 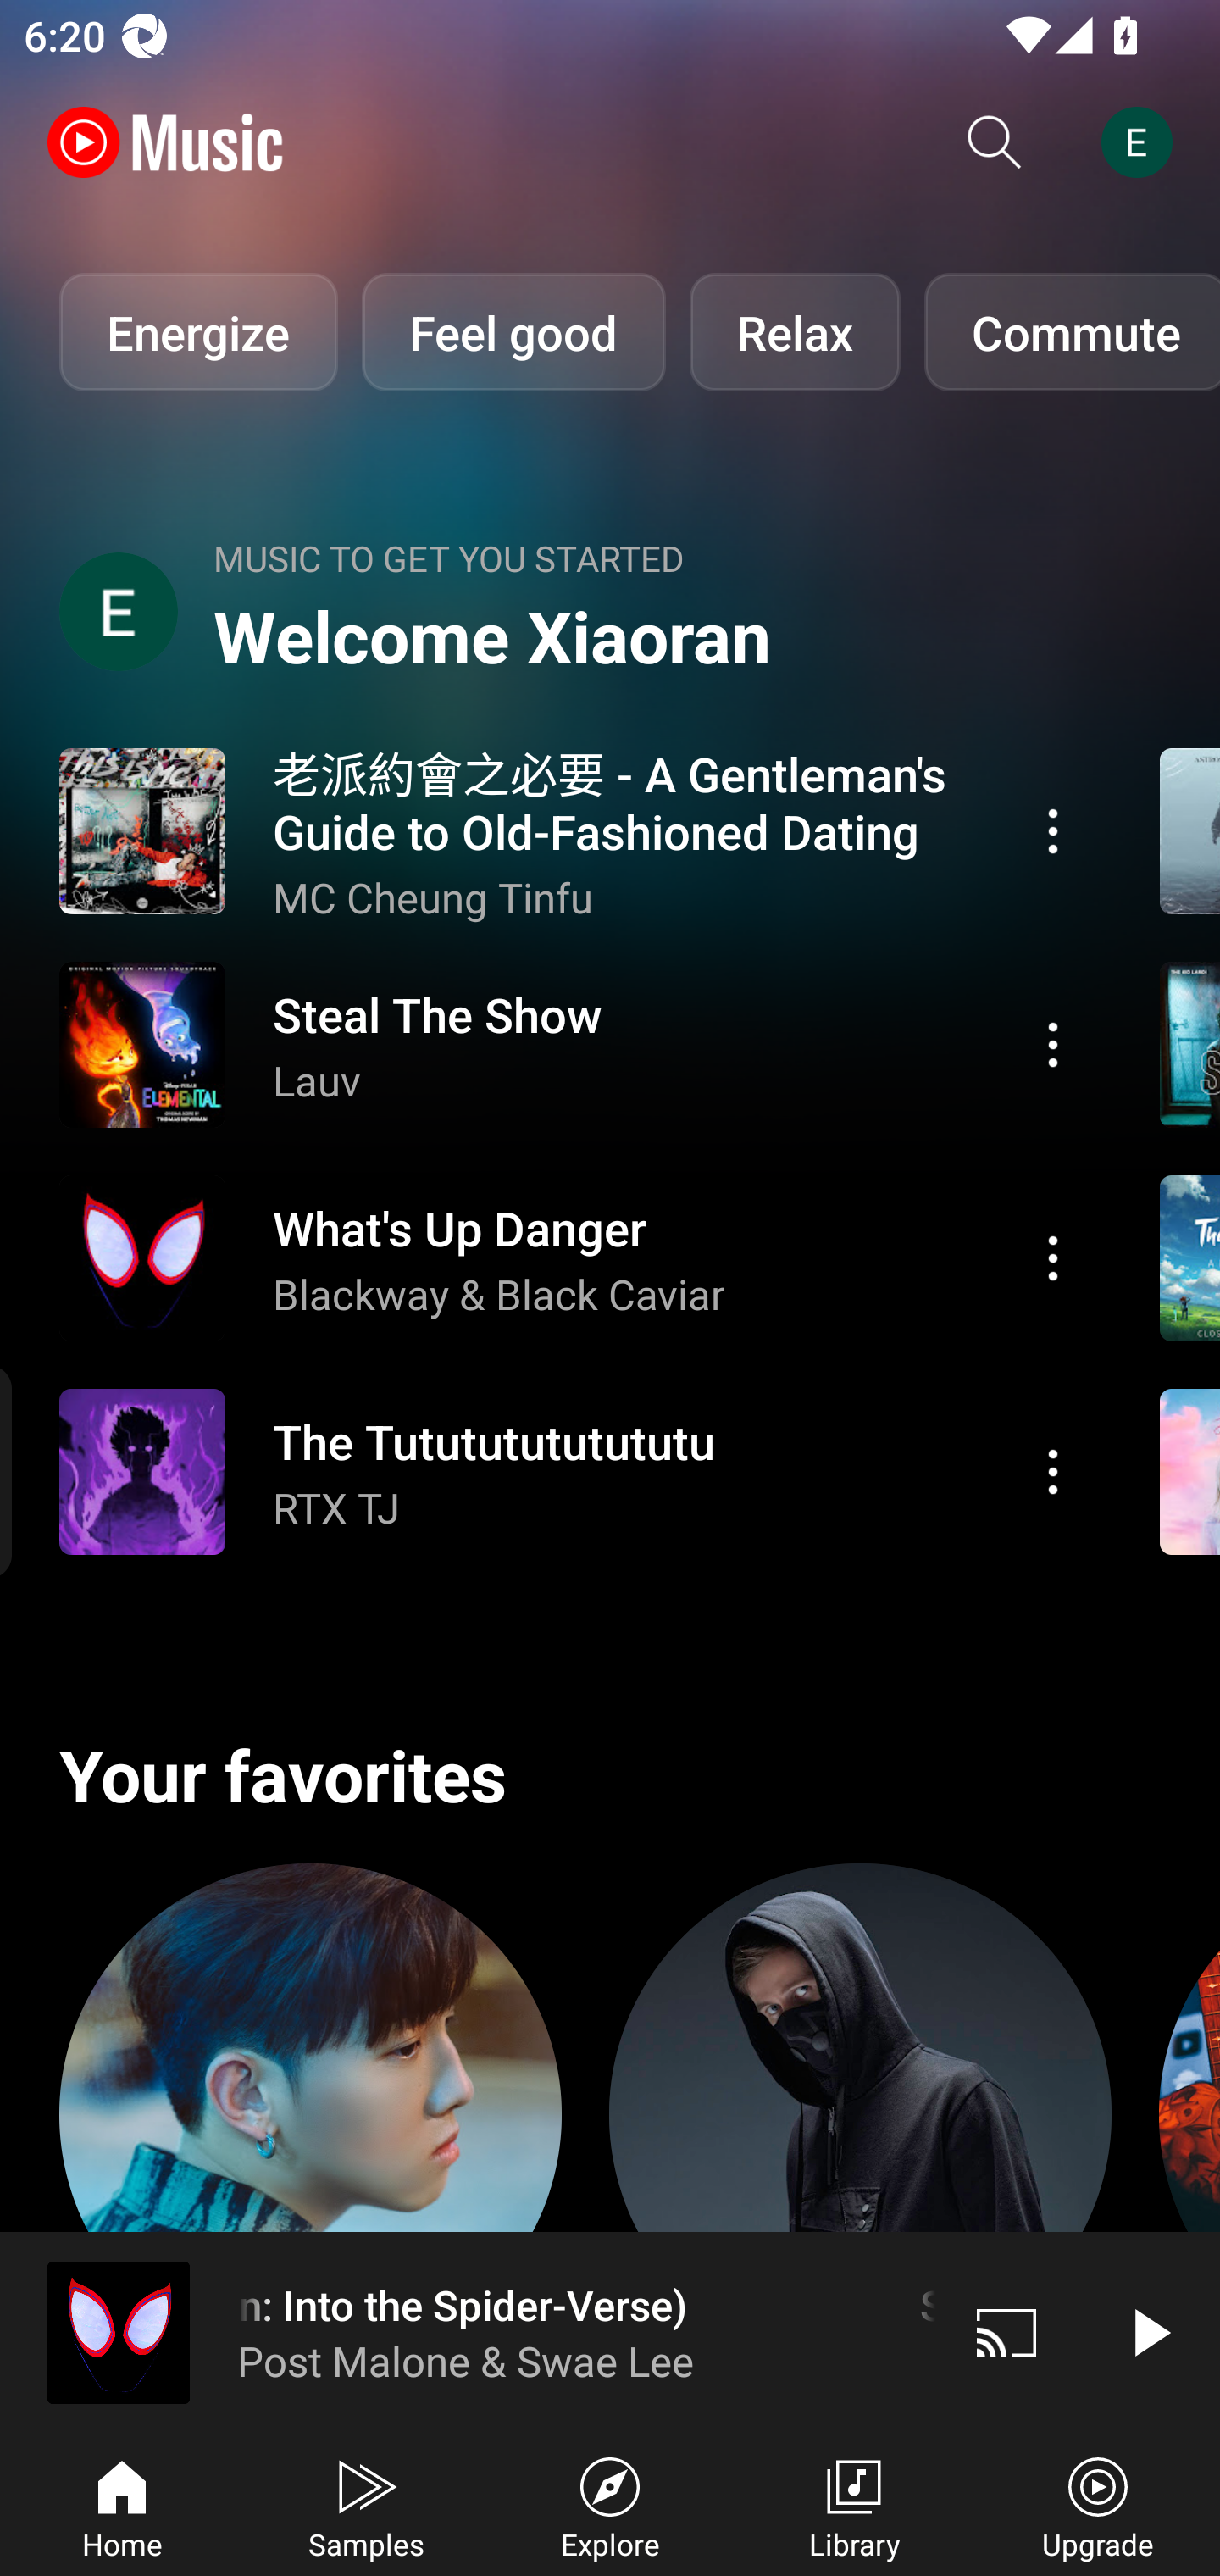 What do you see at coordinates (854, 2505) in the screenshot?
I see `Library` at bounding box center [854, 2505].